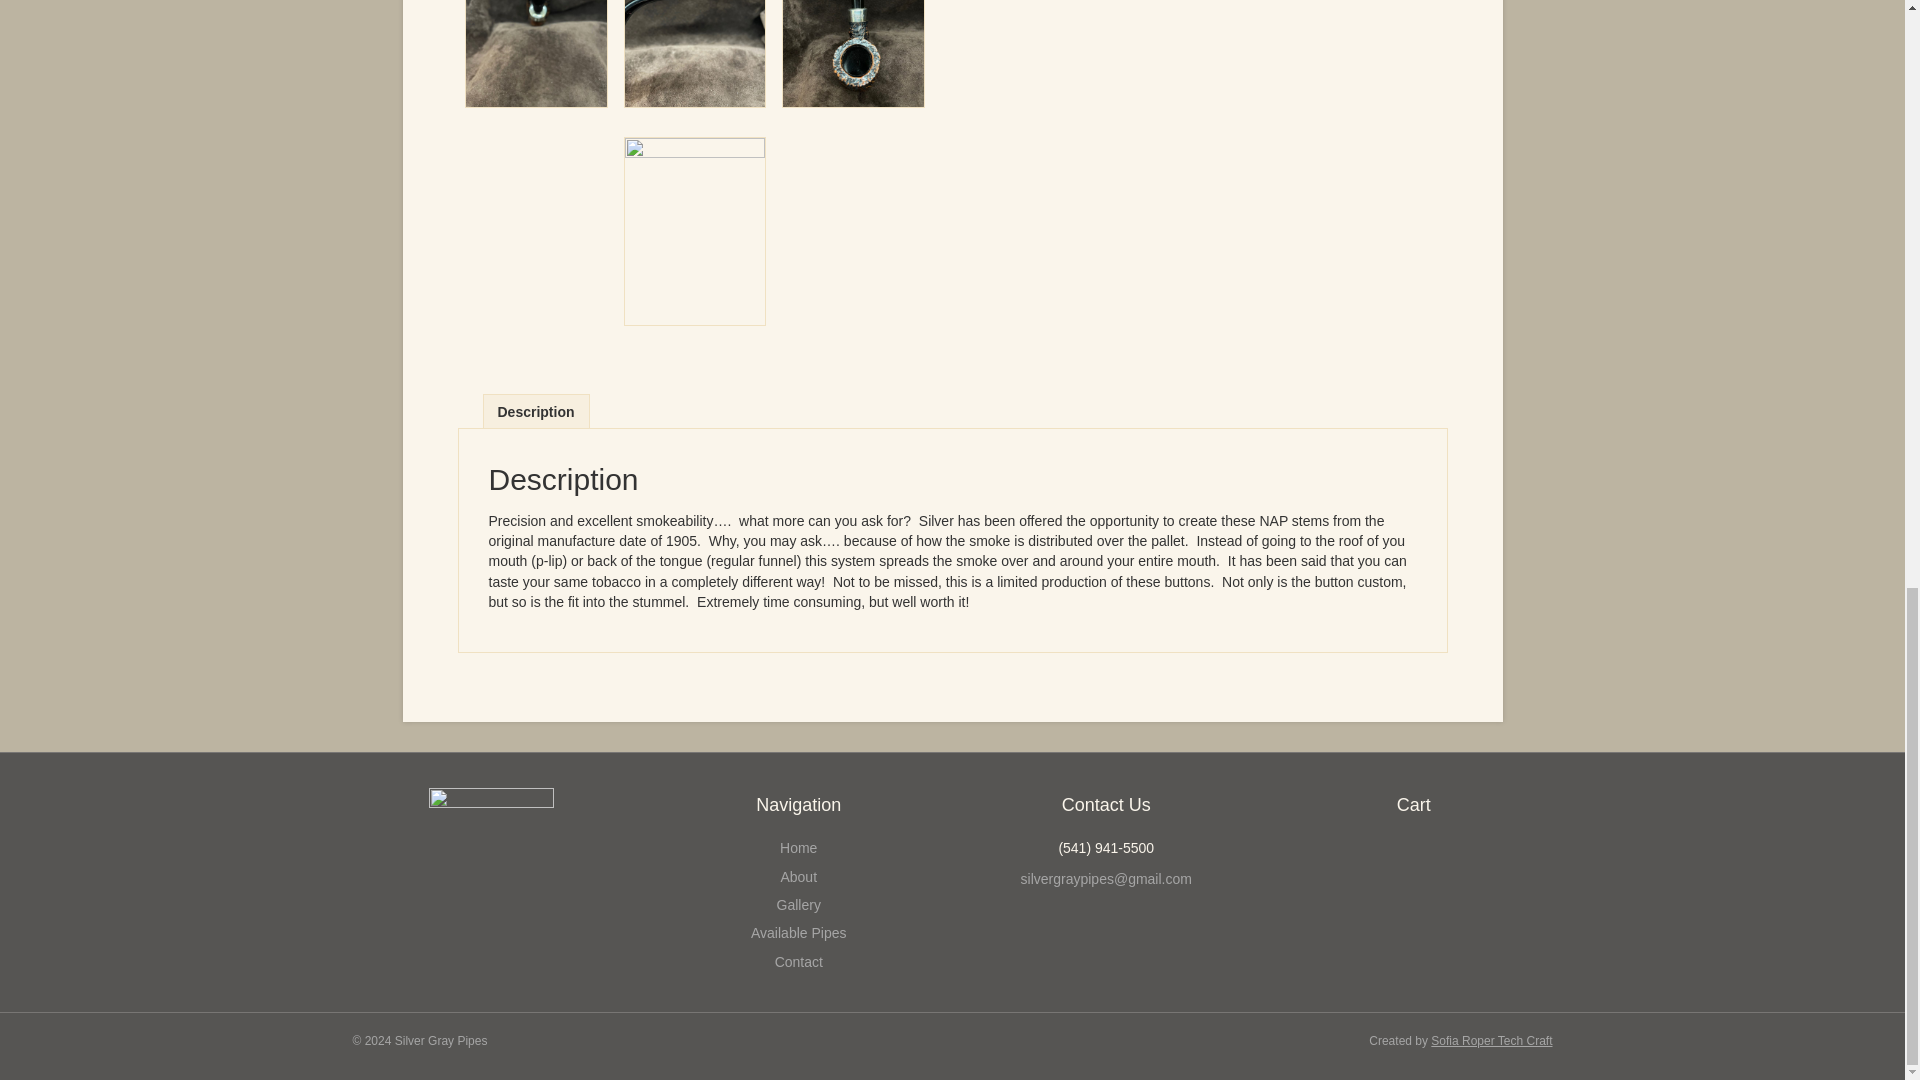 The width and height of the screenshot is (1920, 1080). What do you see at coordinates (798, 876) in the screenshot?
I see `About` at bounding box center [798, 876].